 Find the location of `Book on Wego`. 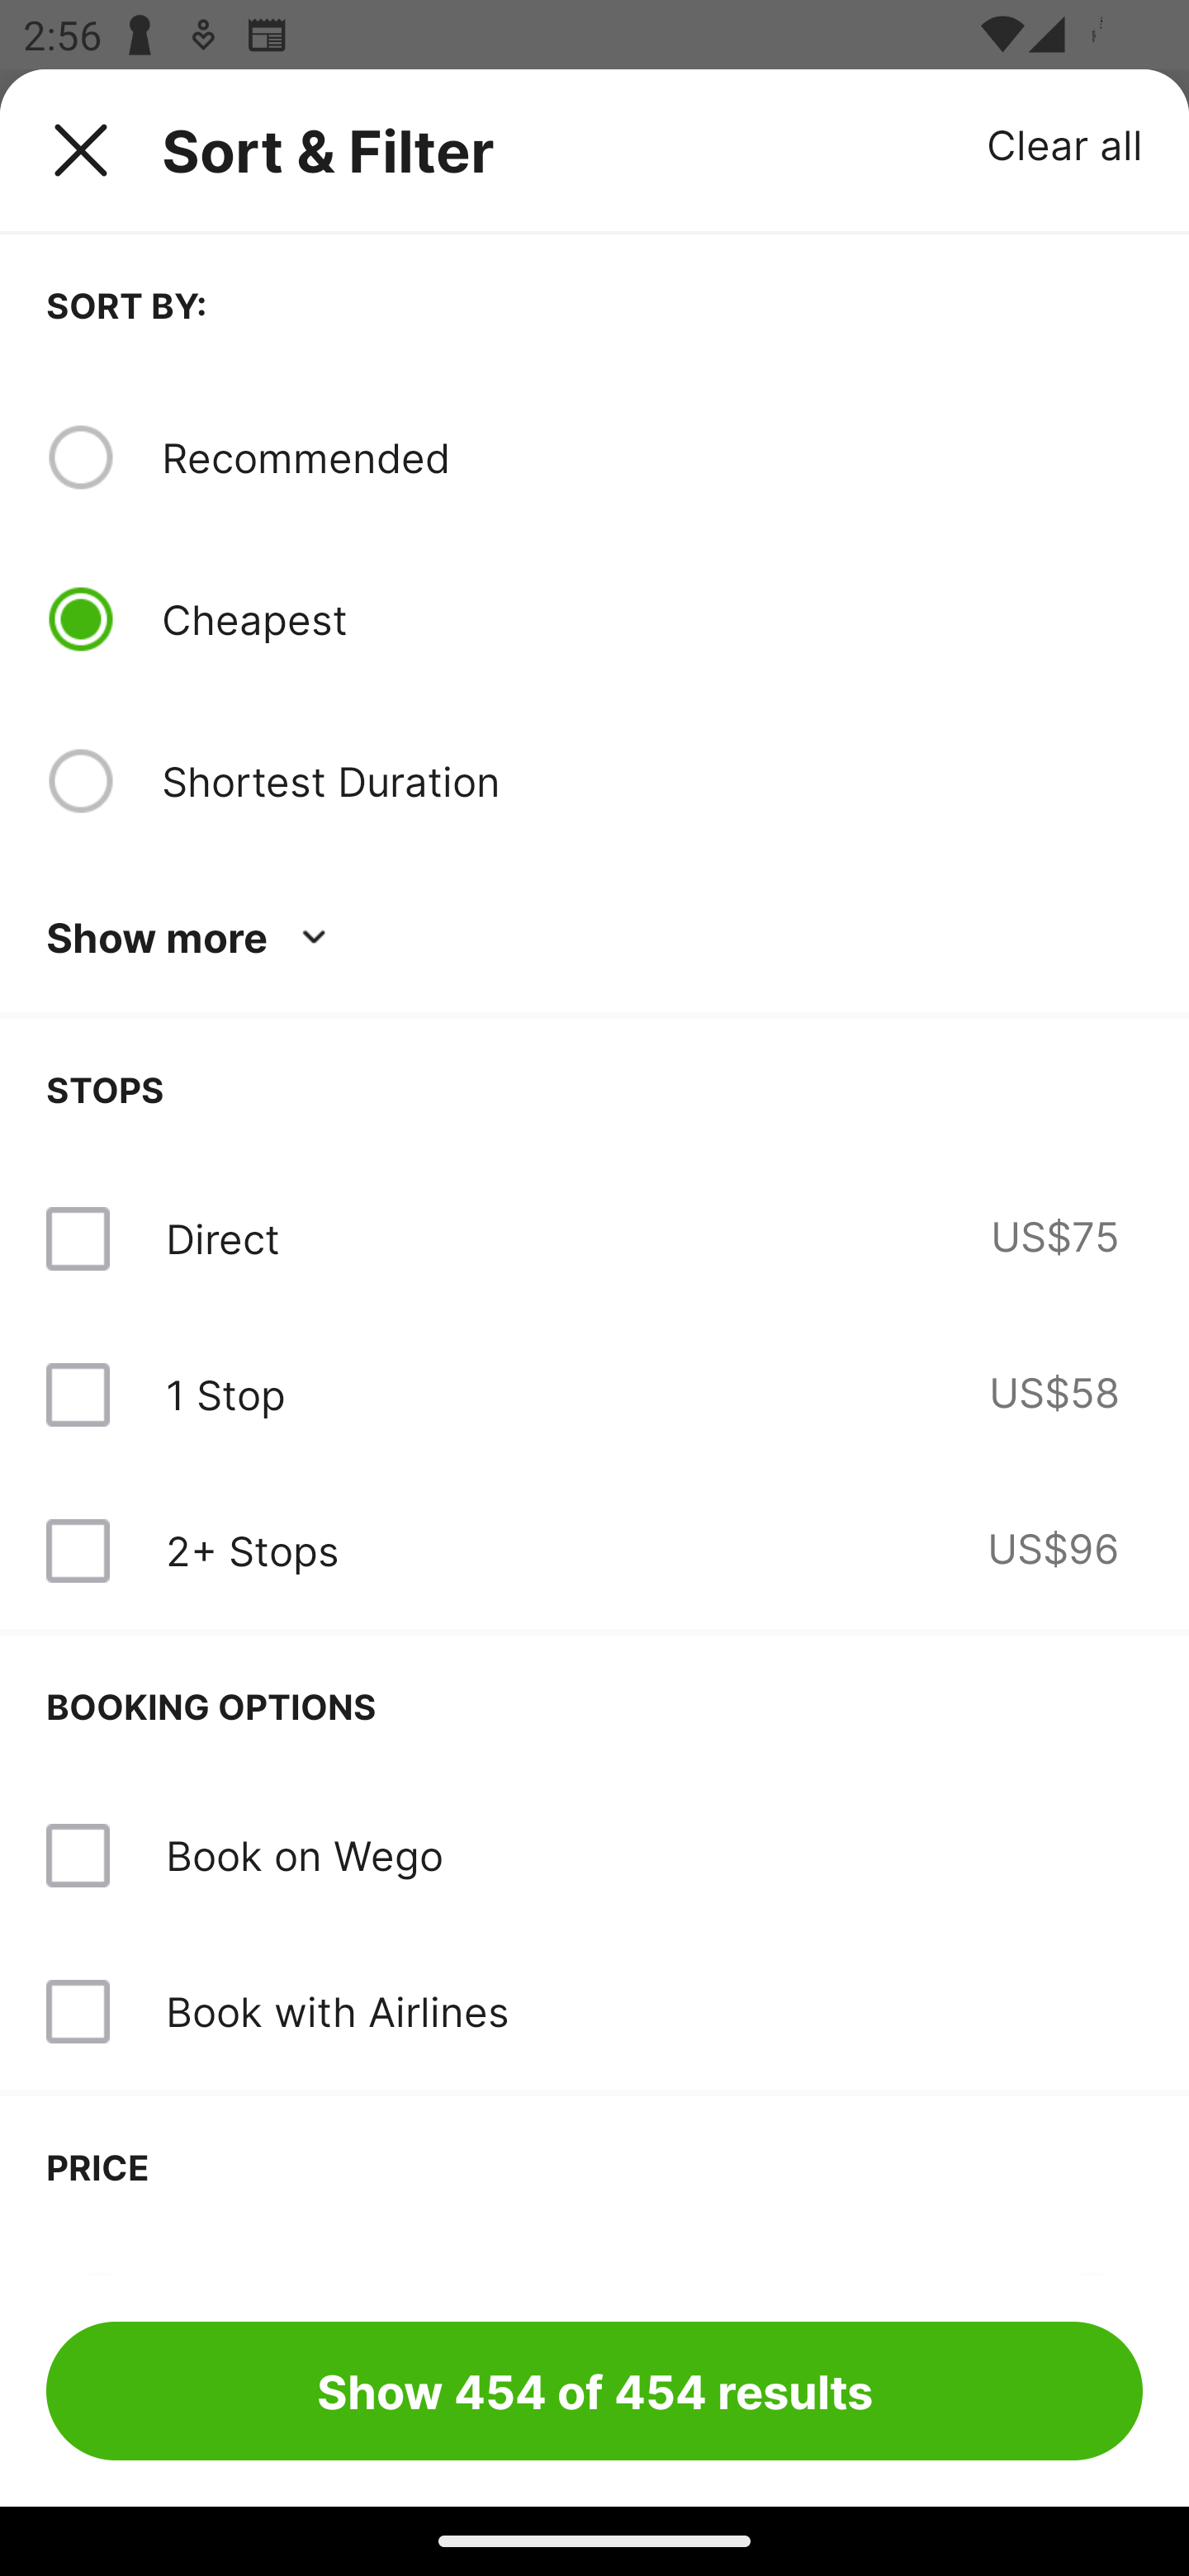

Book on Wego is located at coordinates (304, 1854).